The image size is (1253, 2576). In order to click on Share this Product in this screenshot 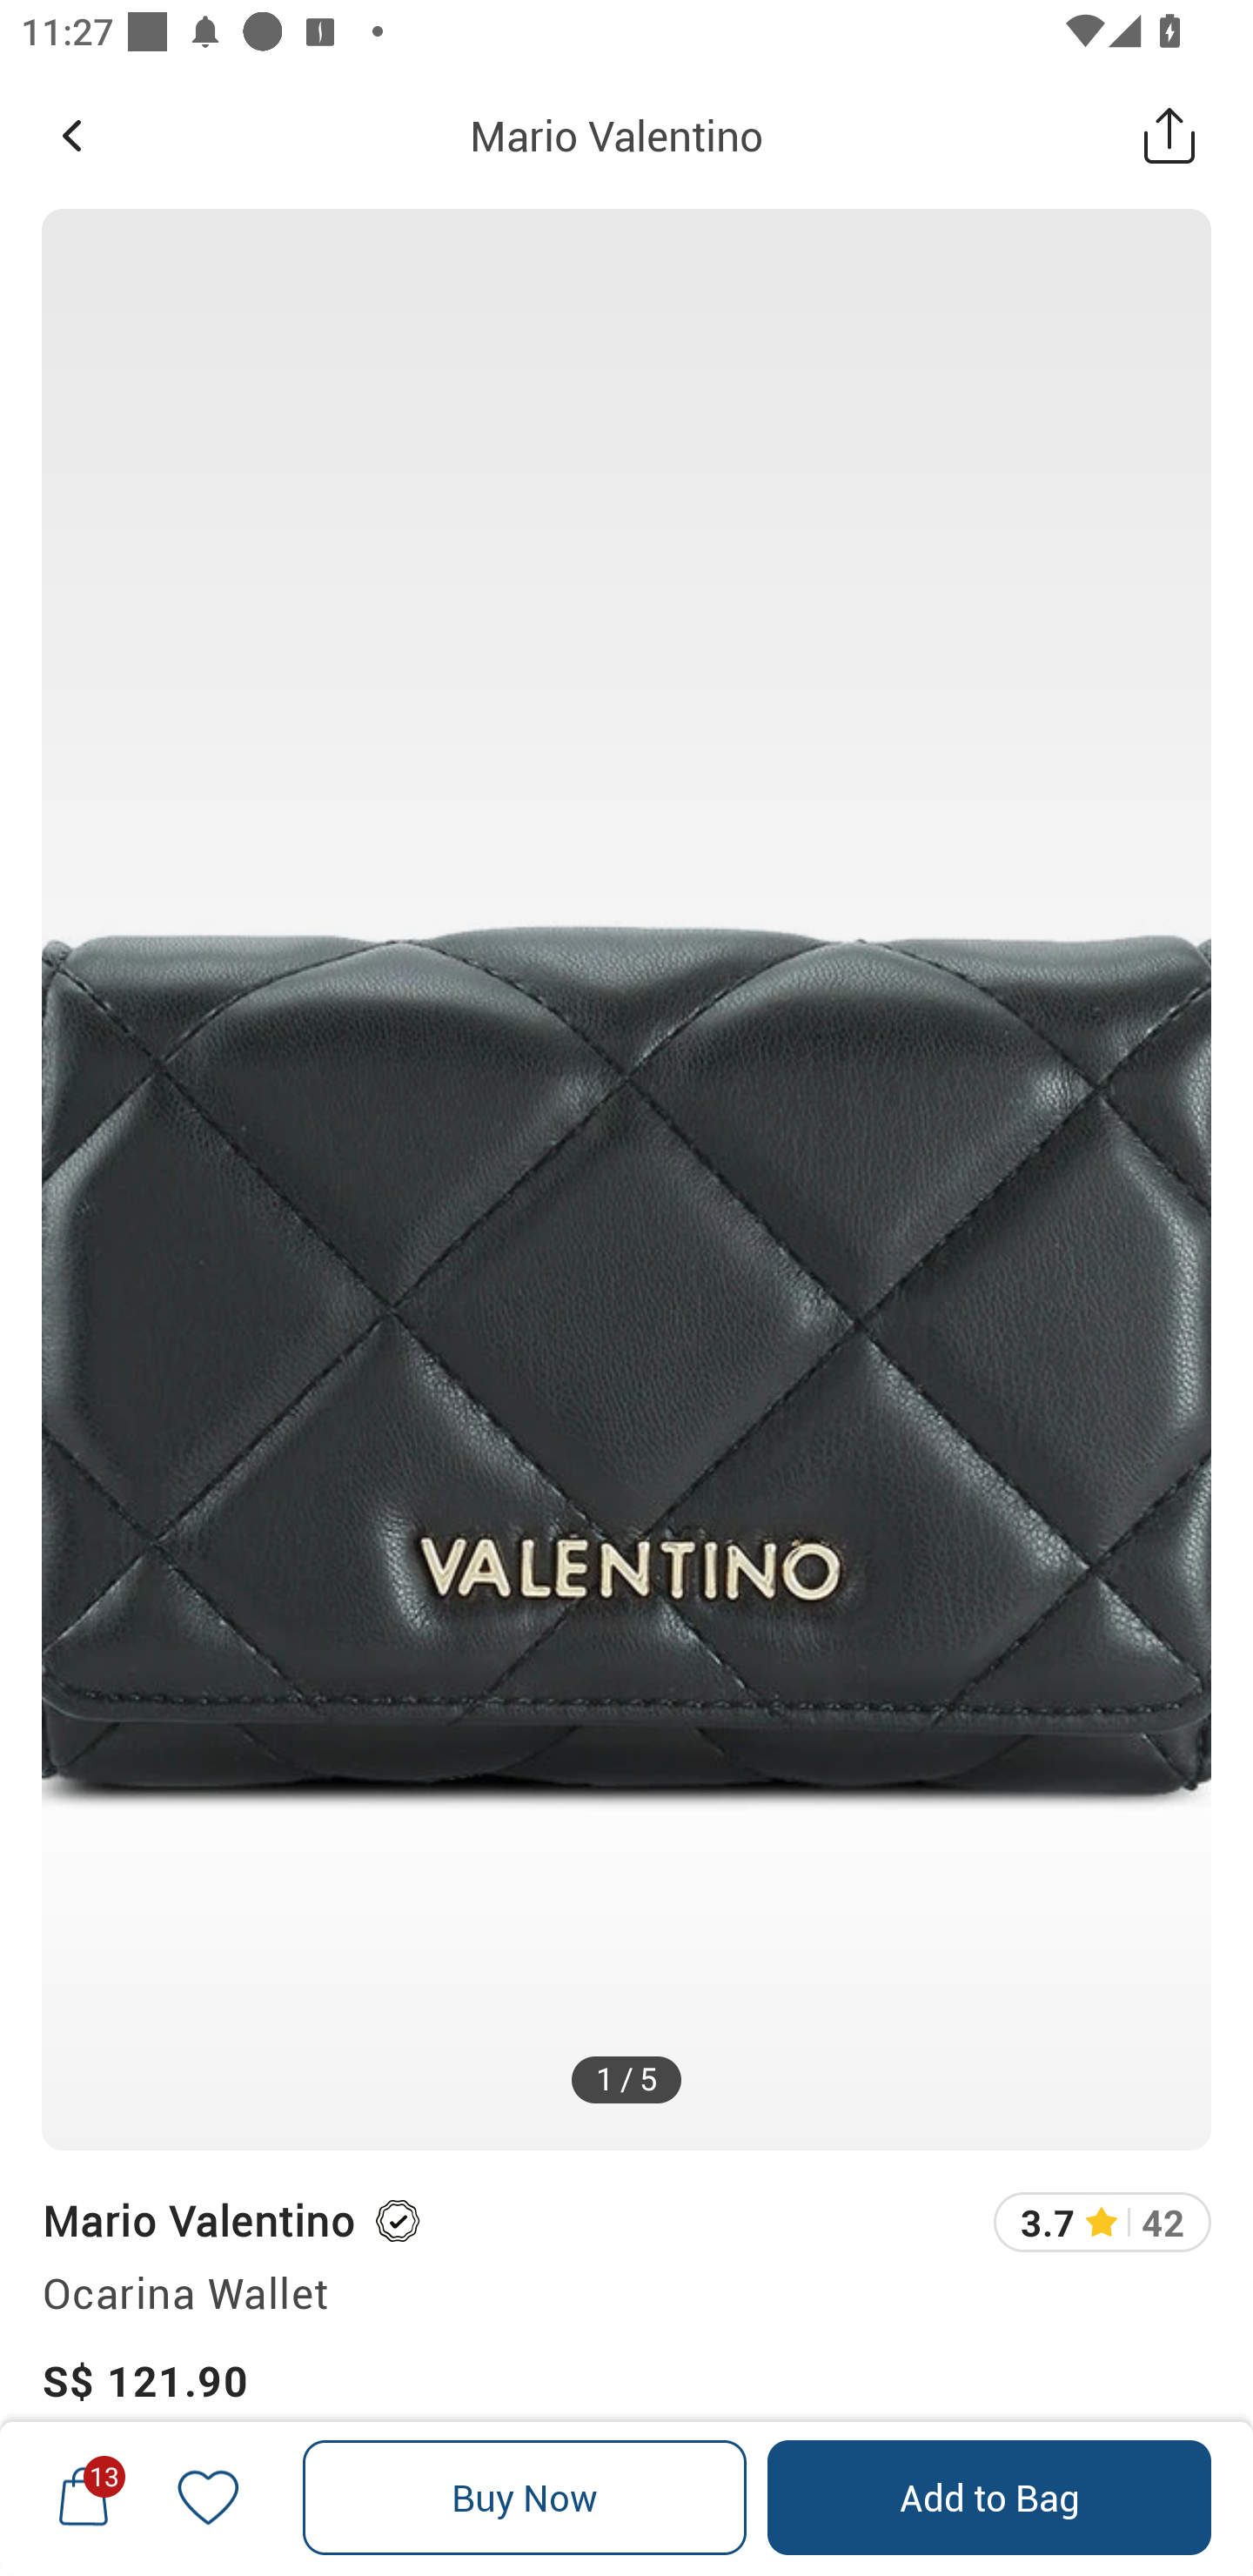, I will do `click(1169, 135)`.